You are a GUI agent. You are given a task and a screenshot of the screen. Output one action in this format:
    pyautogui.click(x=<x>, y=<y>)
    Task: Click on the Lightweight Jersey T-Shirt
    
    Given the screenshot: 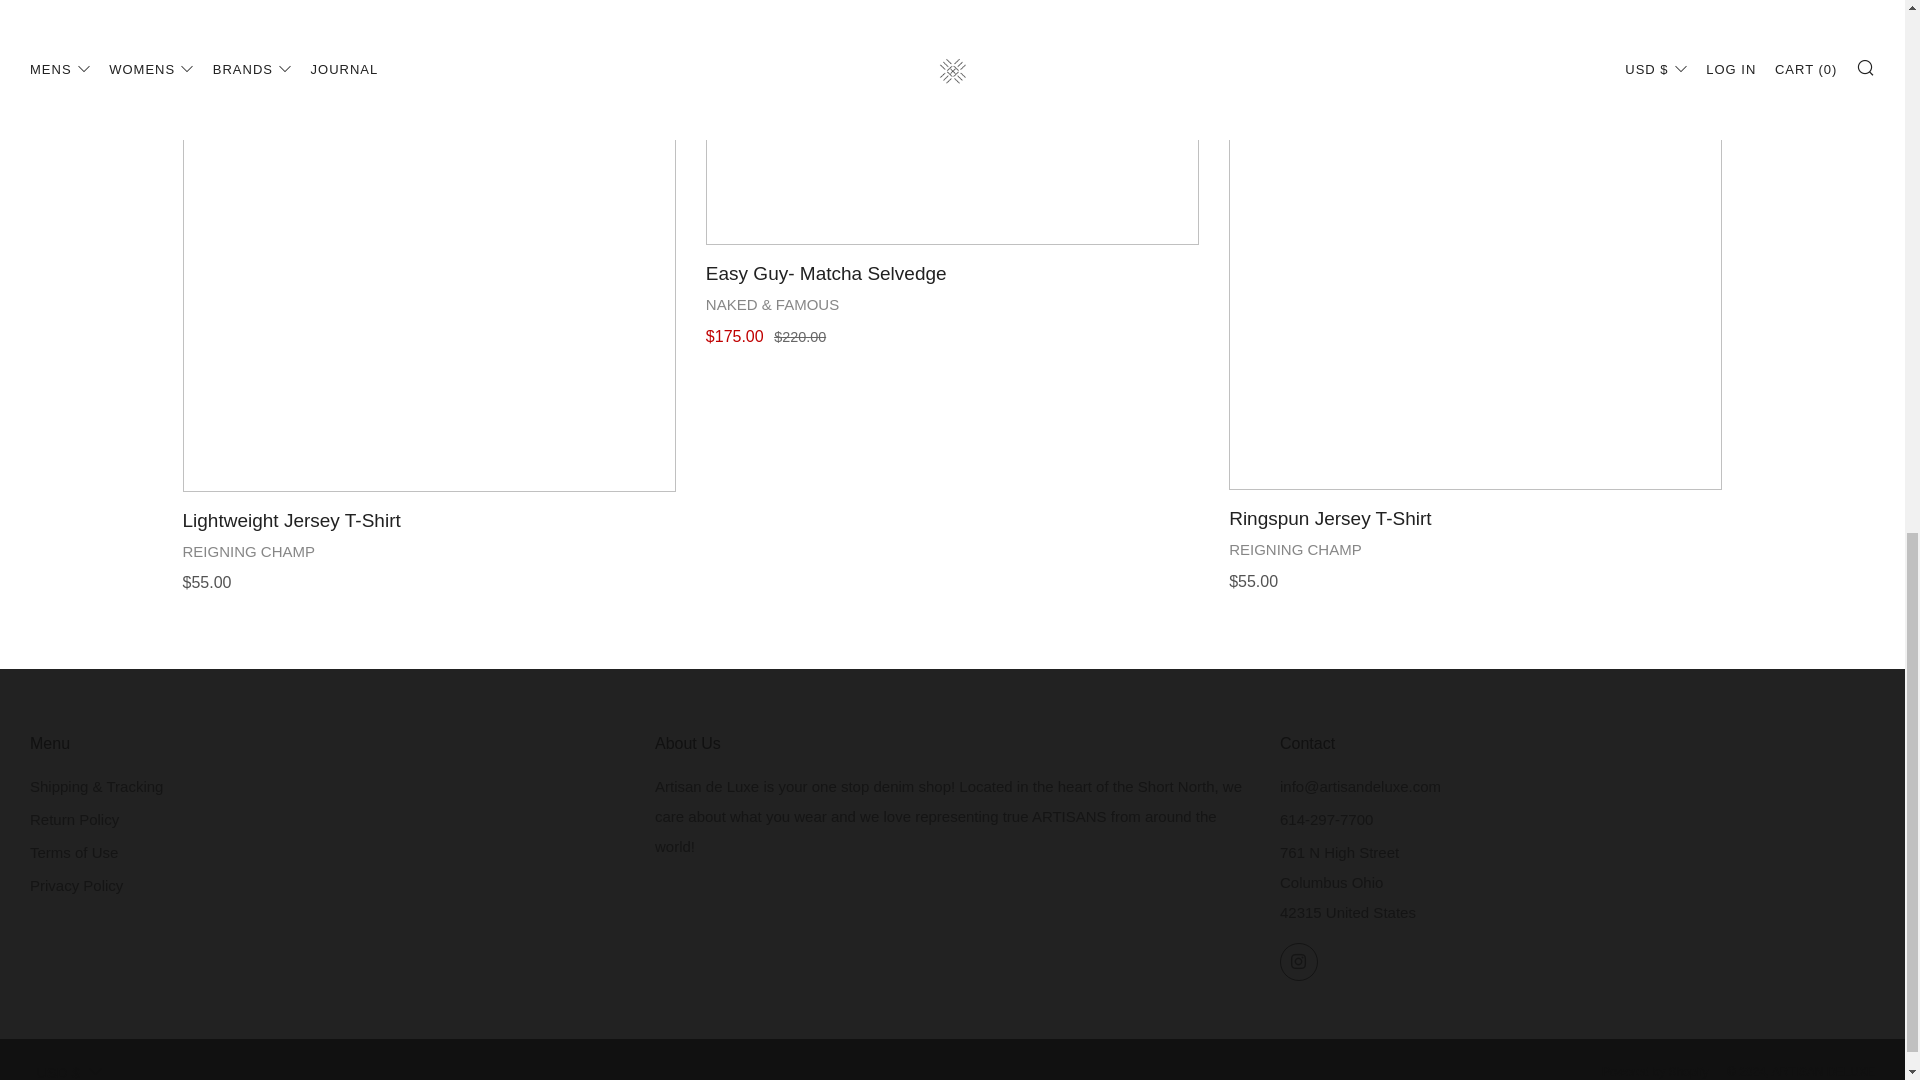 What is the action you would take?
    pyautogui.click(x=428, y=548)
    